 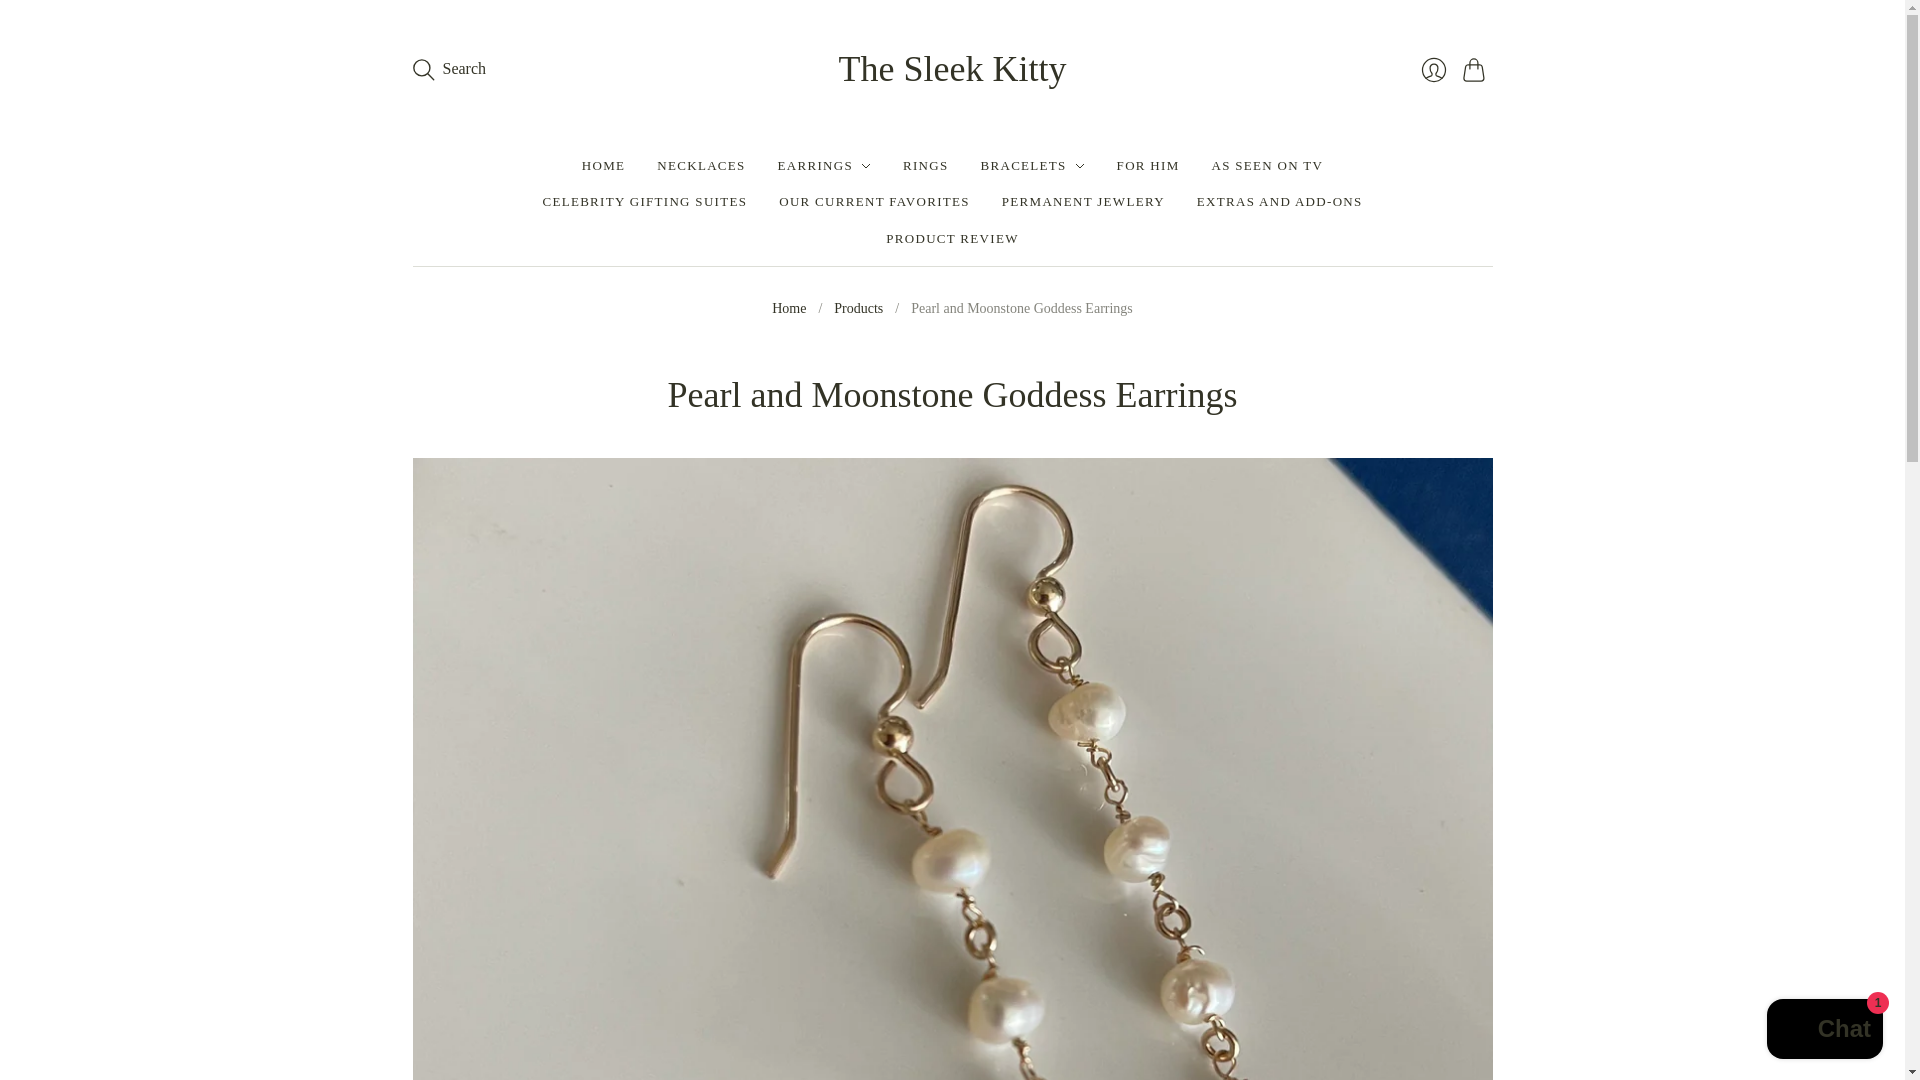 I want to click on AS SEEN ON TV, so click(x=1268, y=165).